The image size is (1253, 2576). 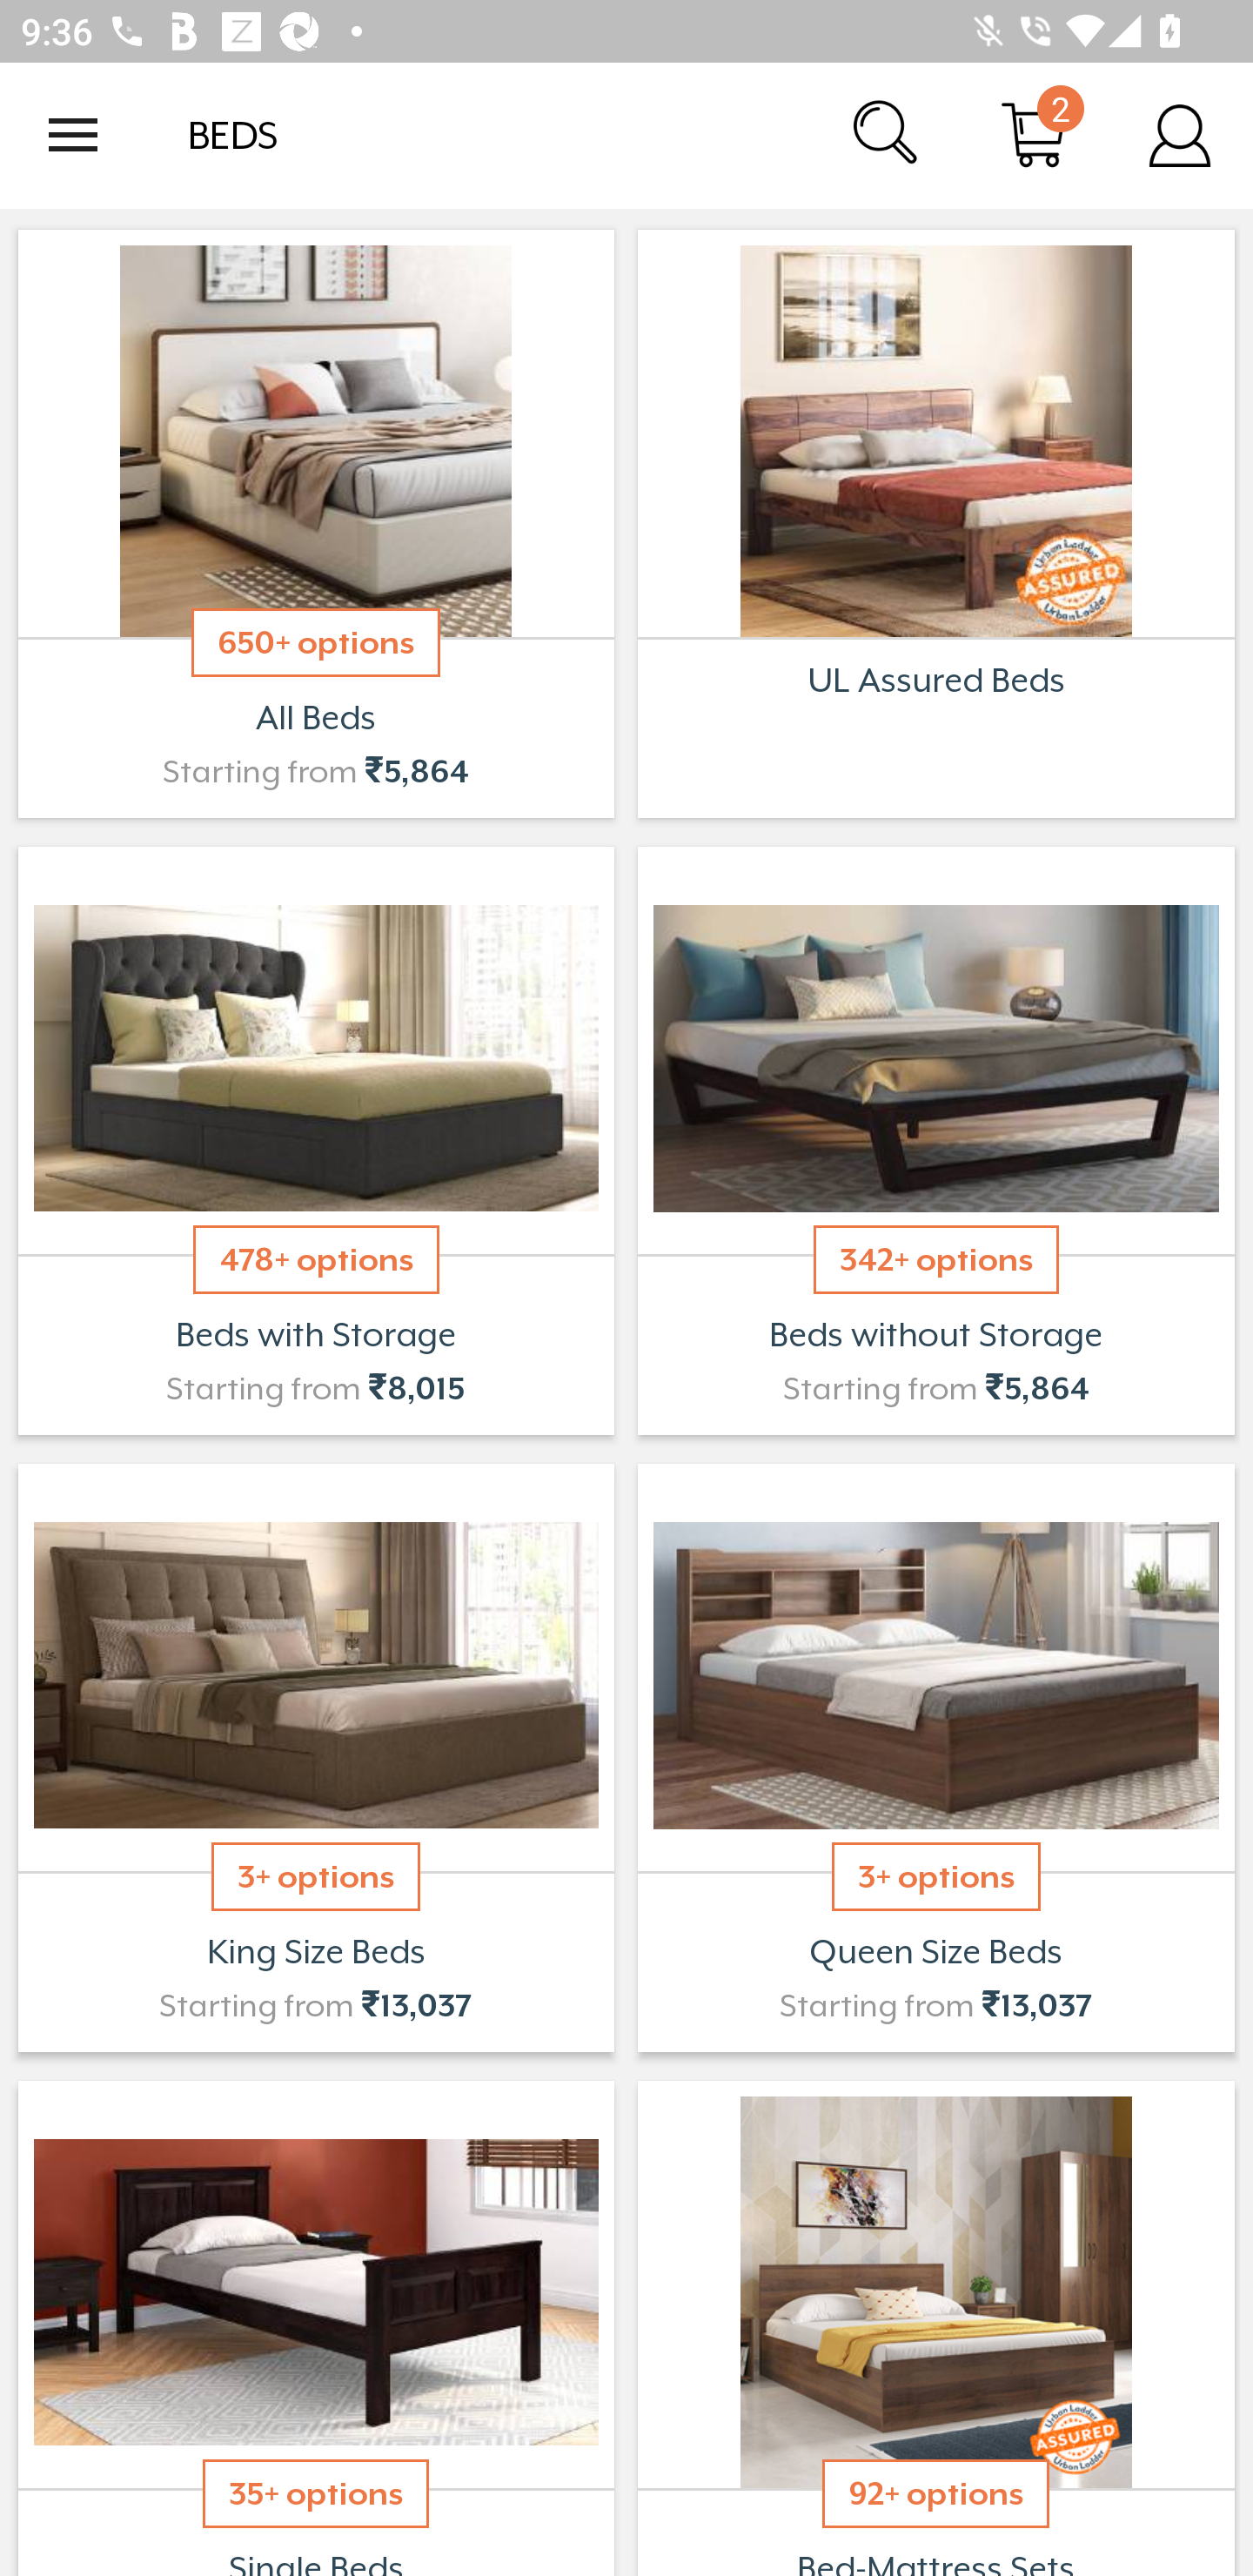 What do you see at coordinates (936, 1758) in the screenshot?
I see `3+ options Queen Size Beds Starting from  ₹13,037` at bounding box center [936, 1758].